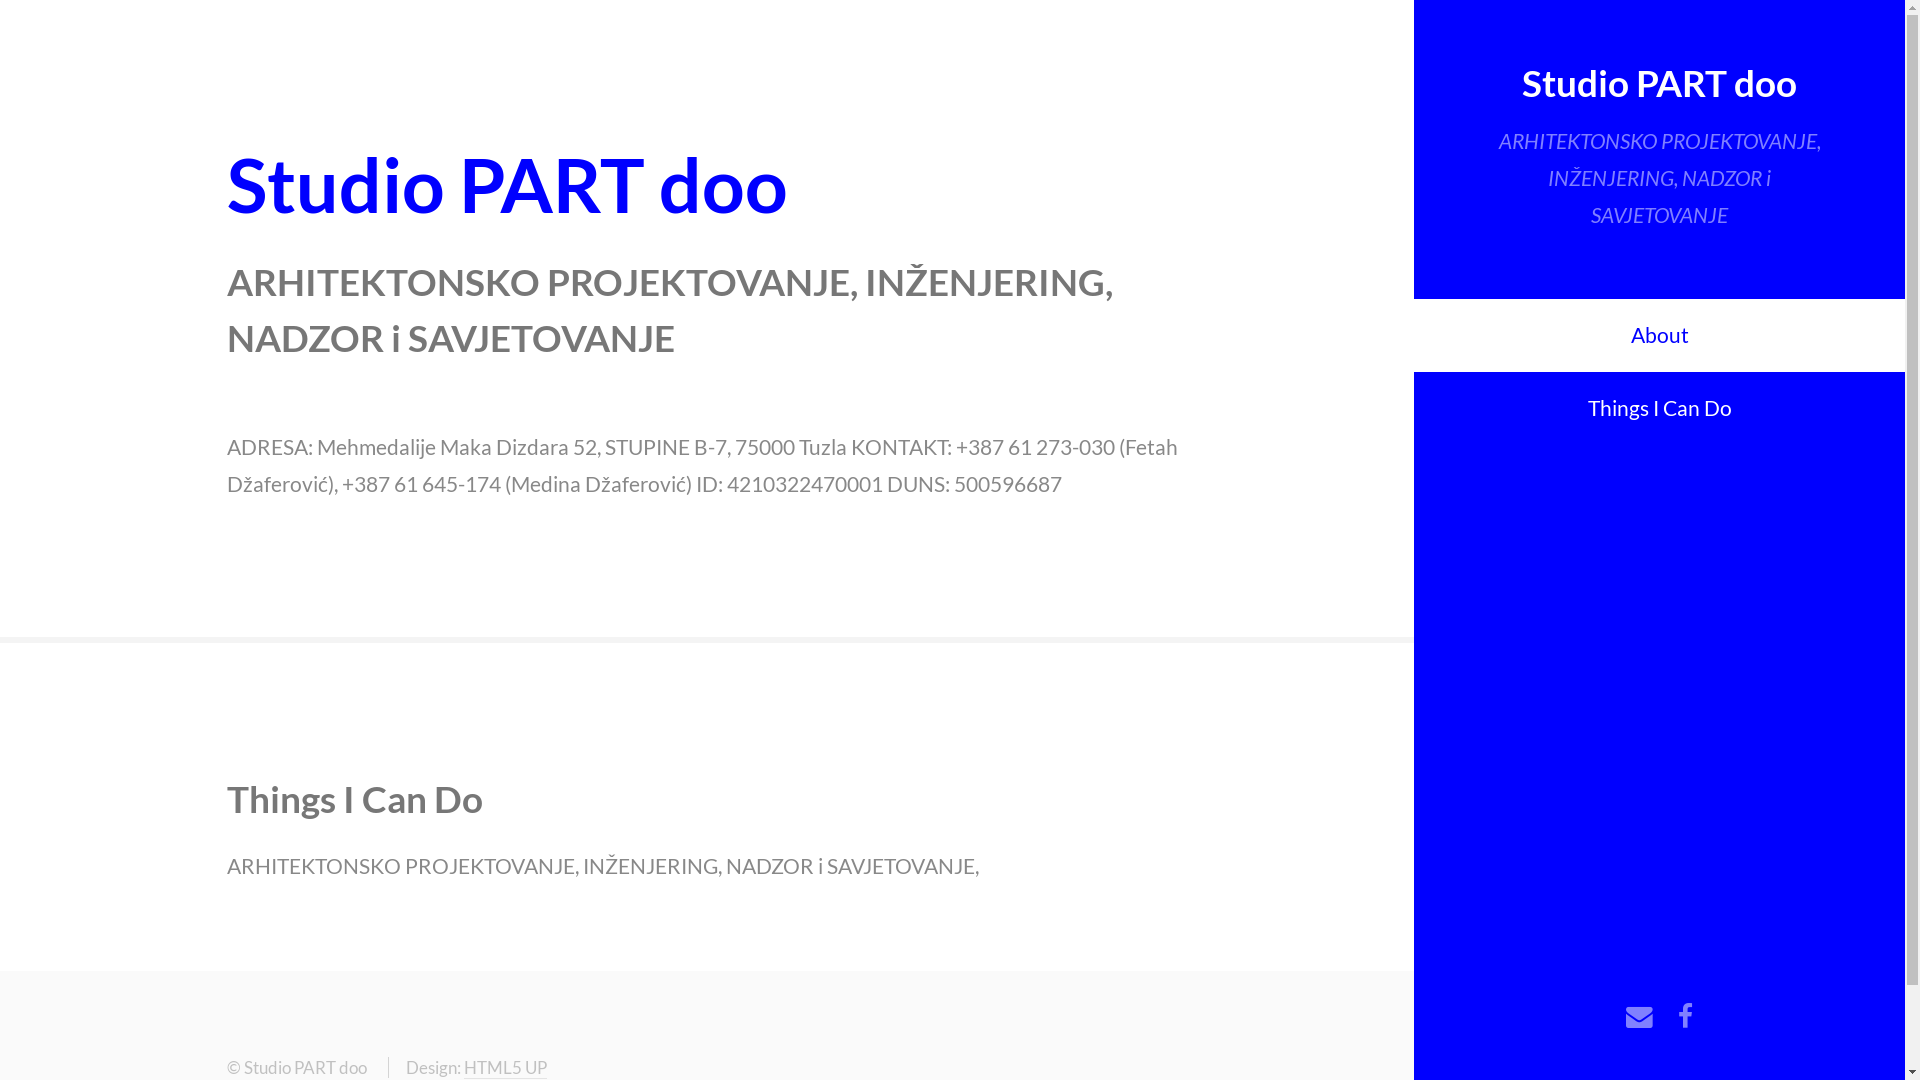 This screenshot has width=1920, height=1080. I want to click on About, so click(1660, 336).